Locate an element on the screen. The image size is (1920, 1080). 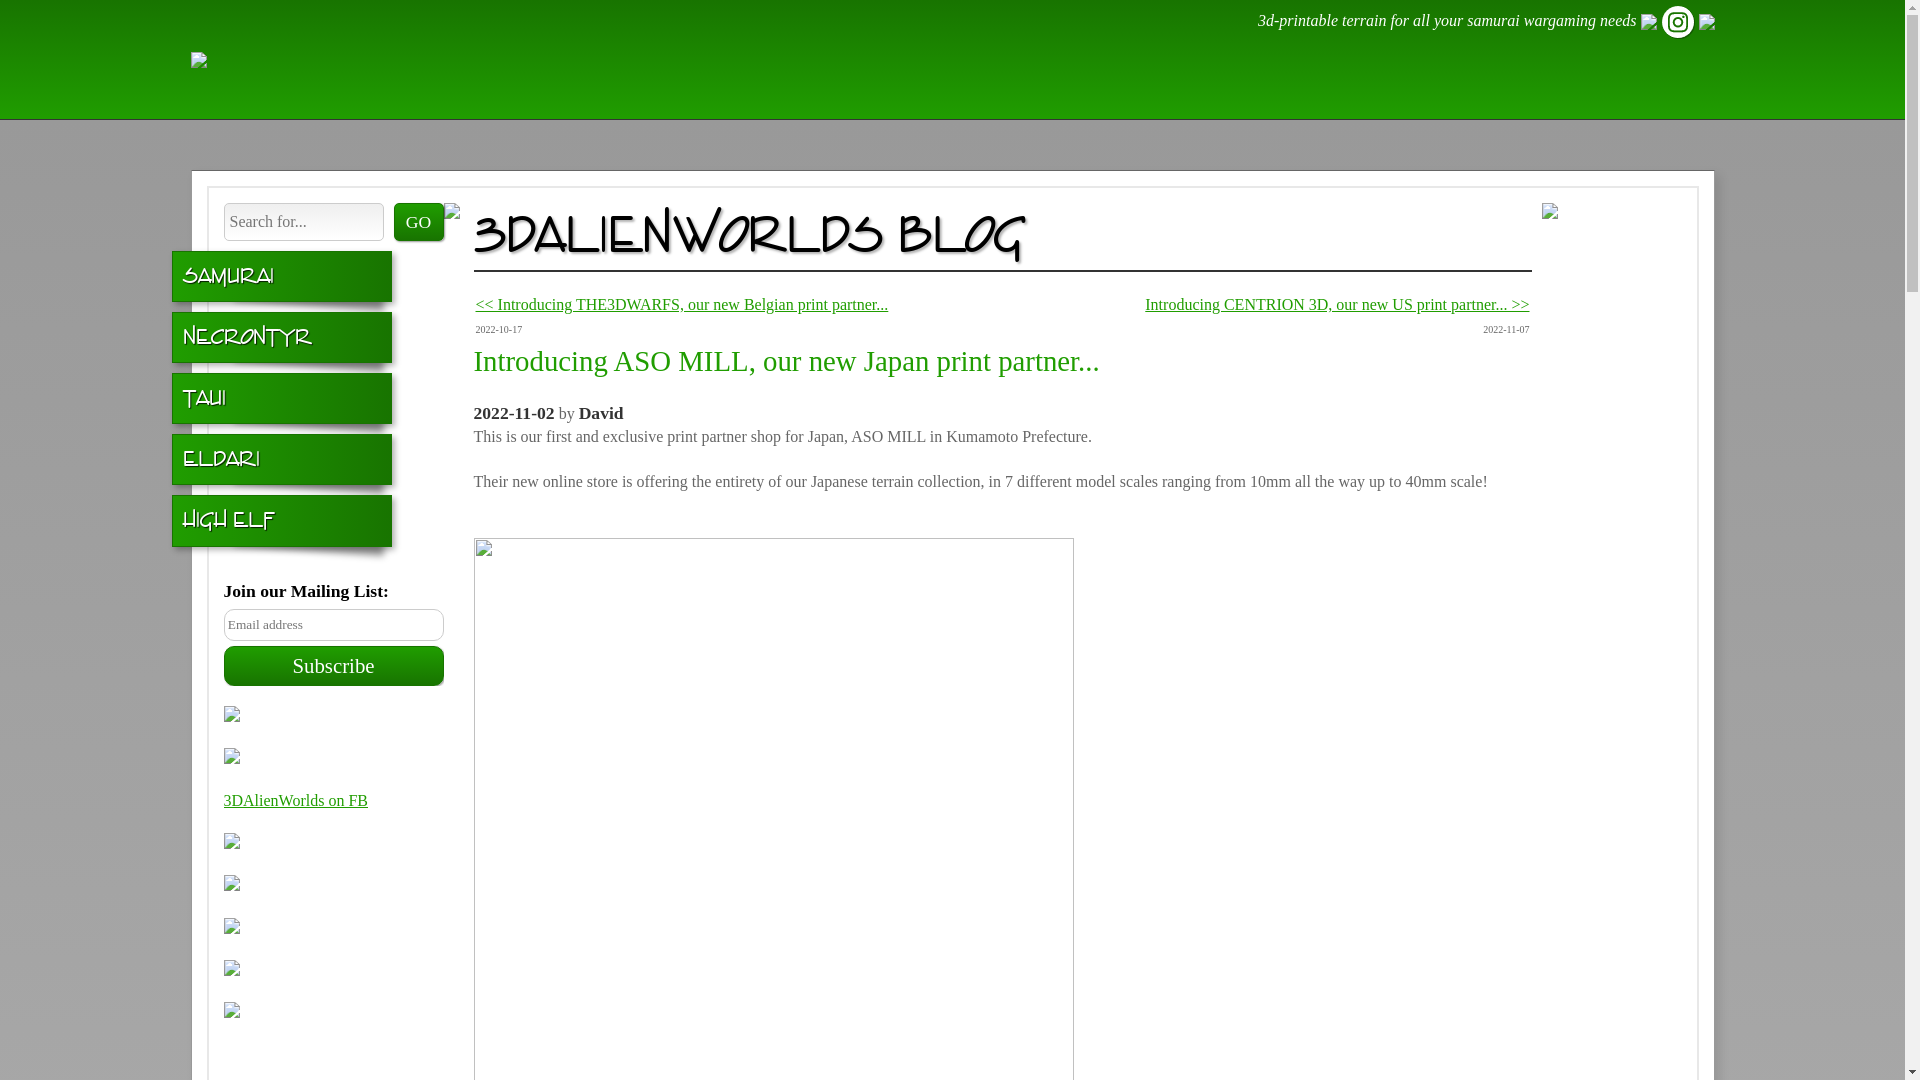
Subscribe is located at coordinates (334, 666).